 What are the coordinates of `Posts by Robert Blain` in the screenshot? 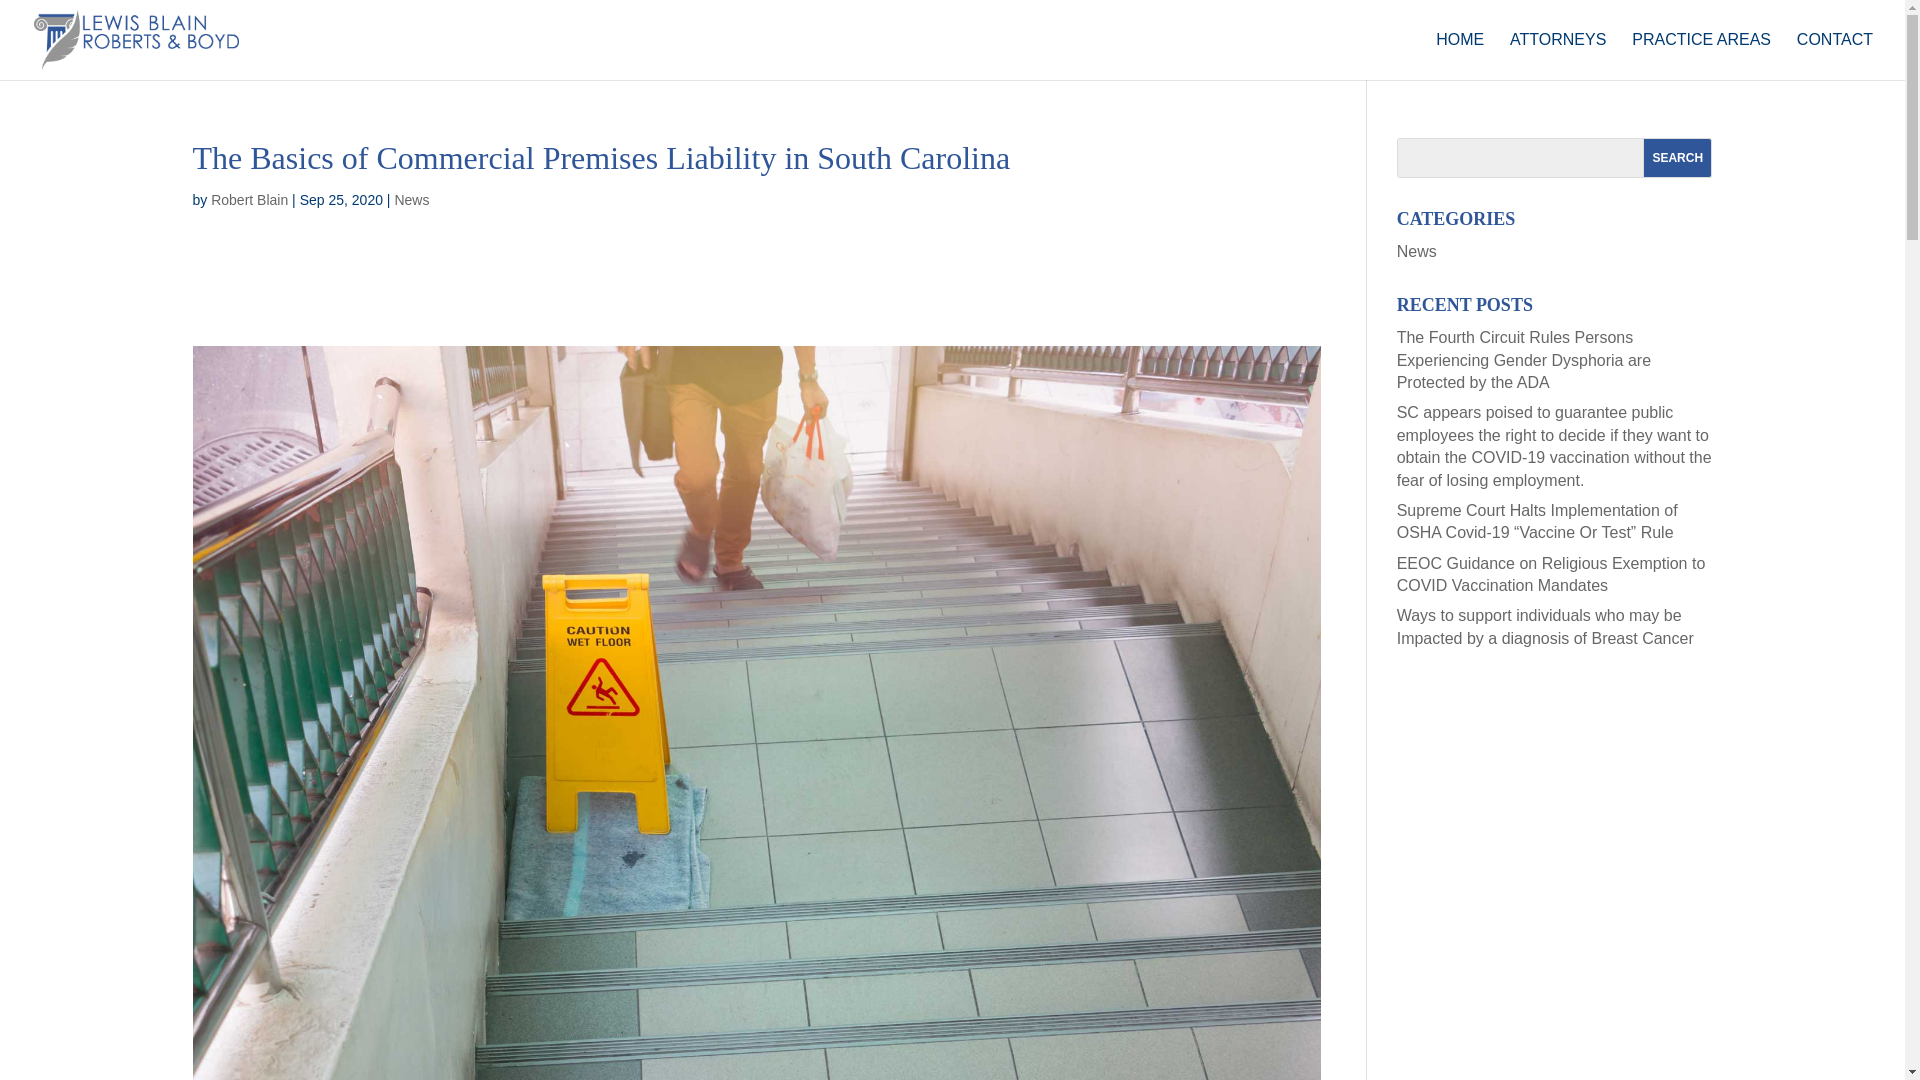 It's located at (250, 200).